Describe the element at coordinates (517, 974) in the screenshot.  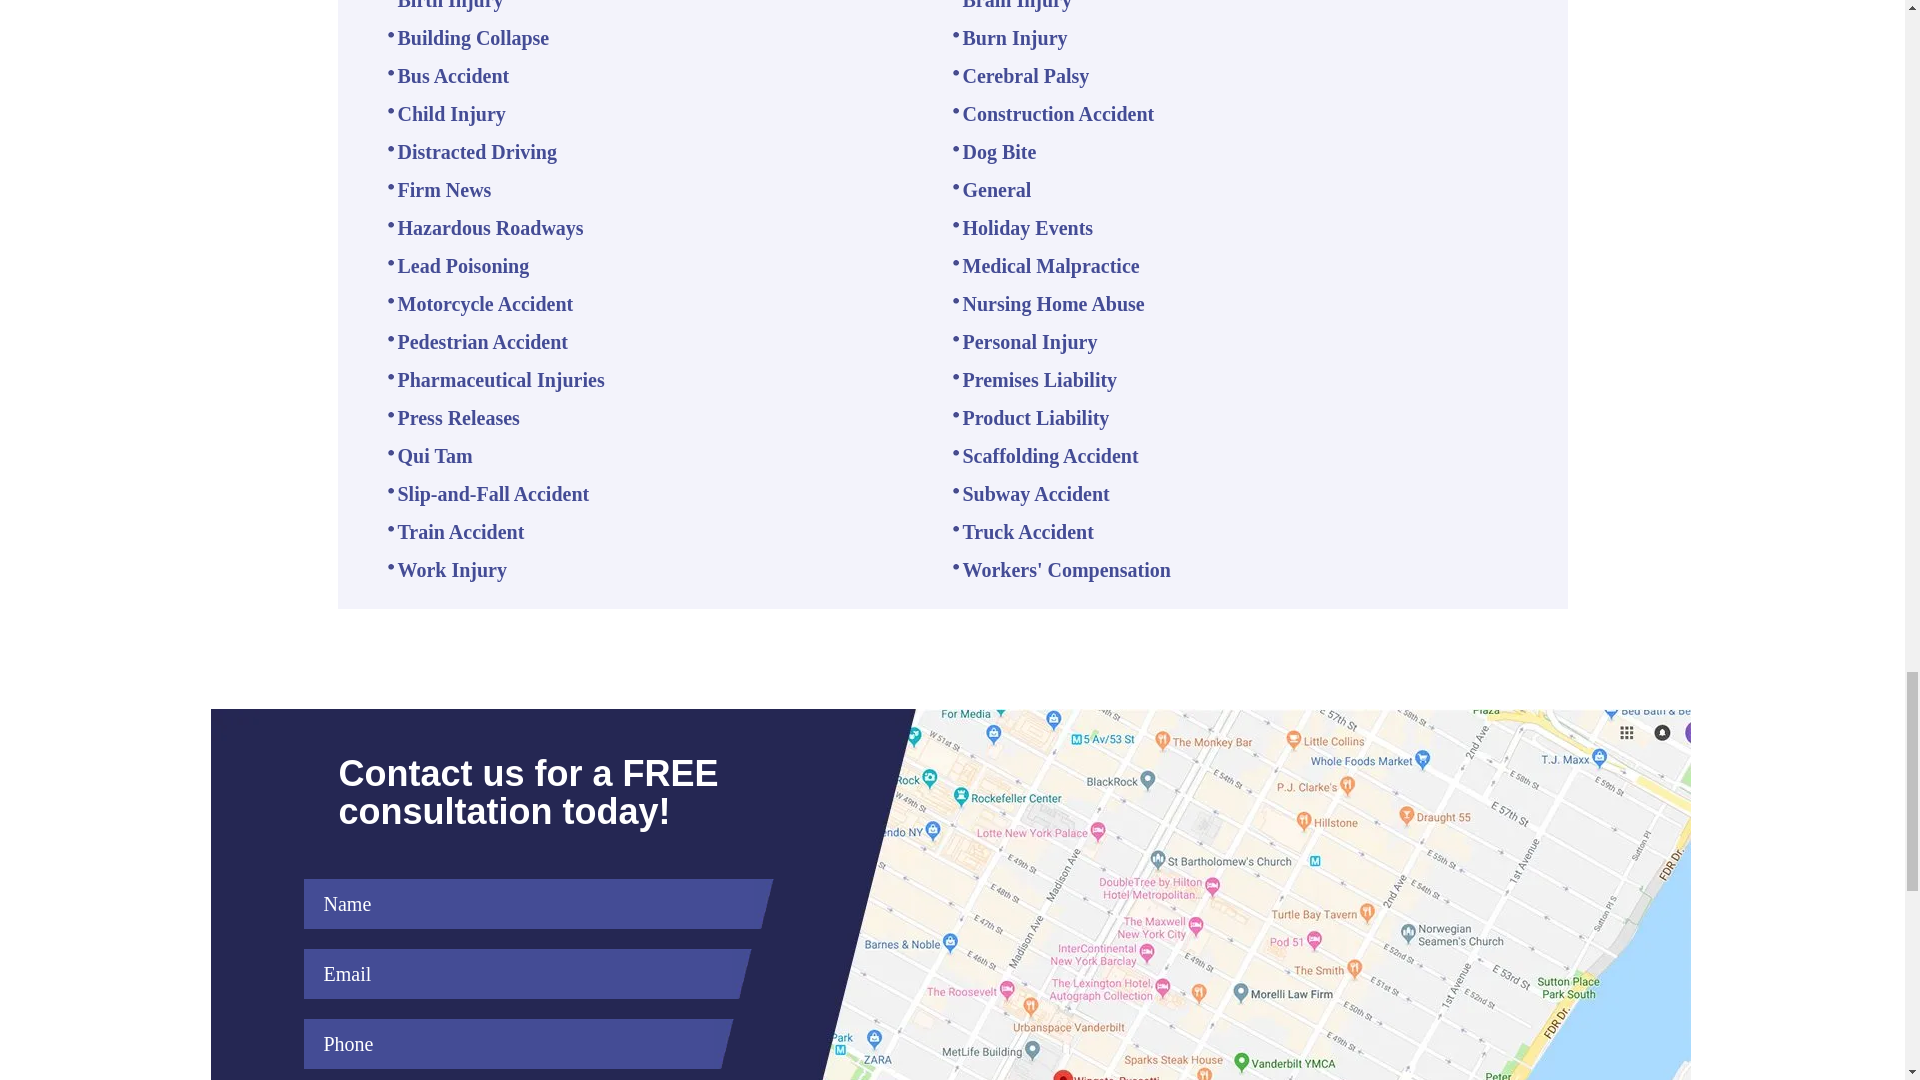
I see `Email` at that location.